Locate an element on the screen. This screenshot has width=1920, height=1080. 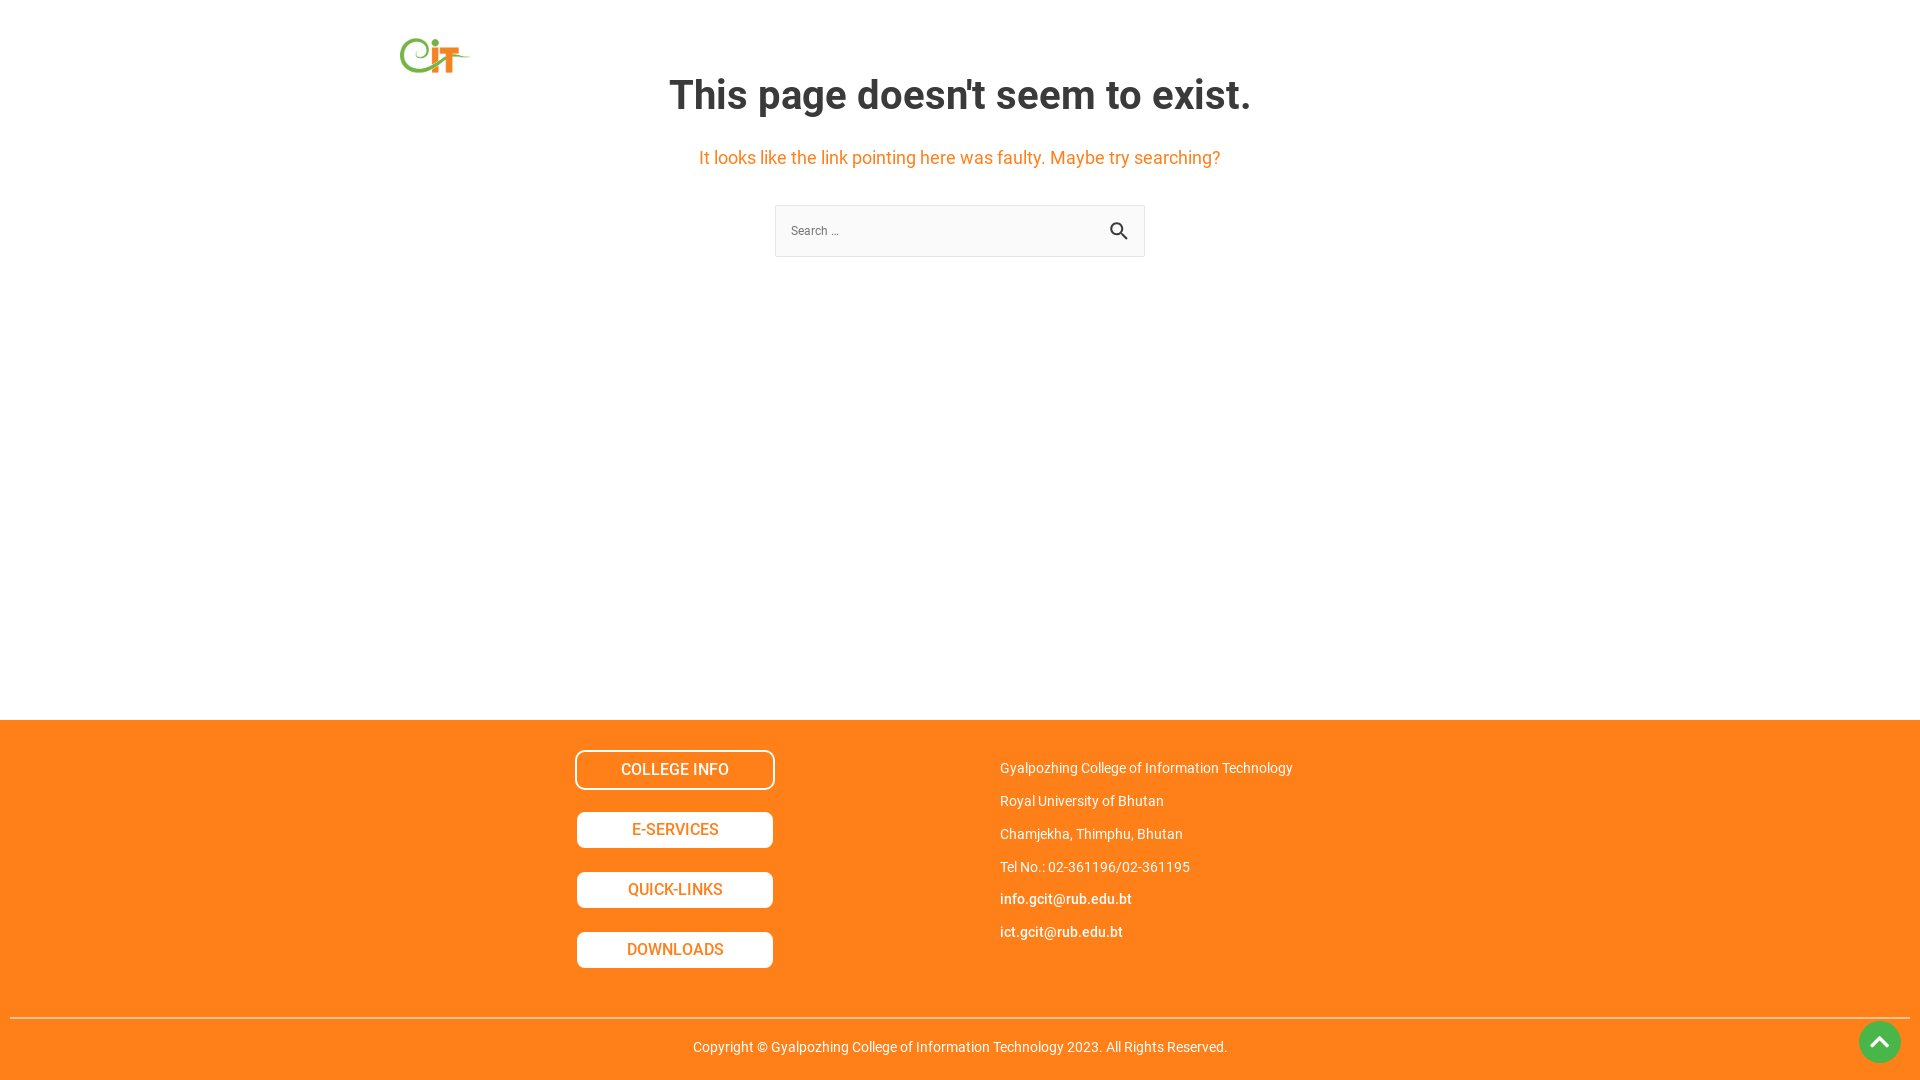
Student Services is located at coordinates (1034, 60).